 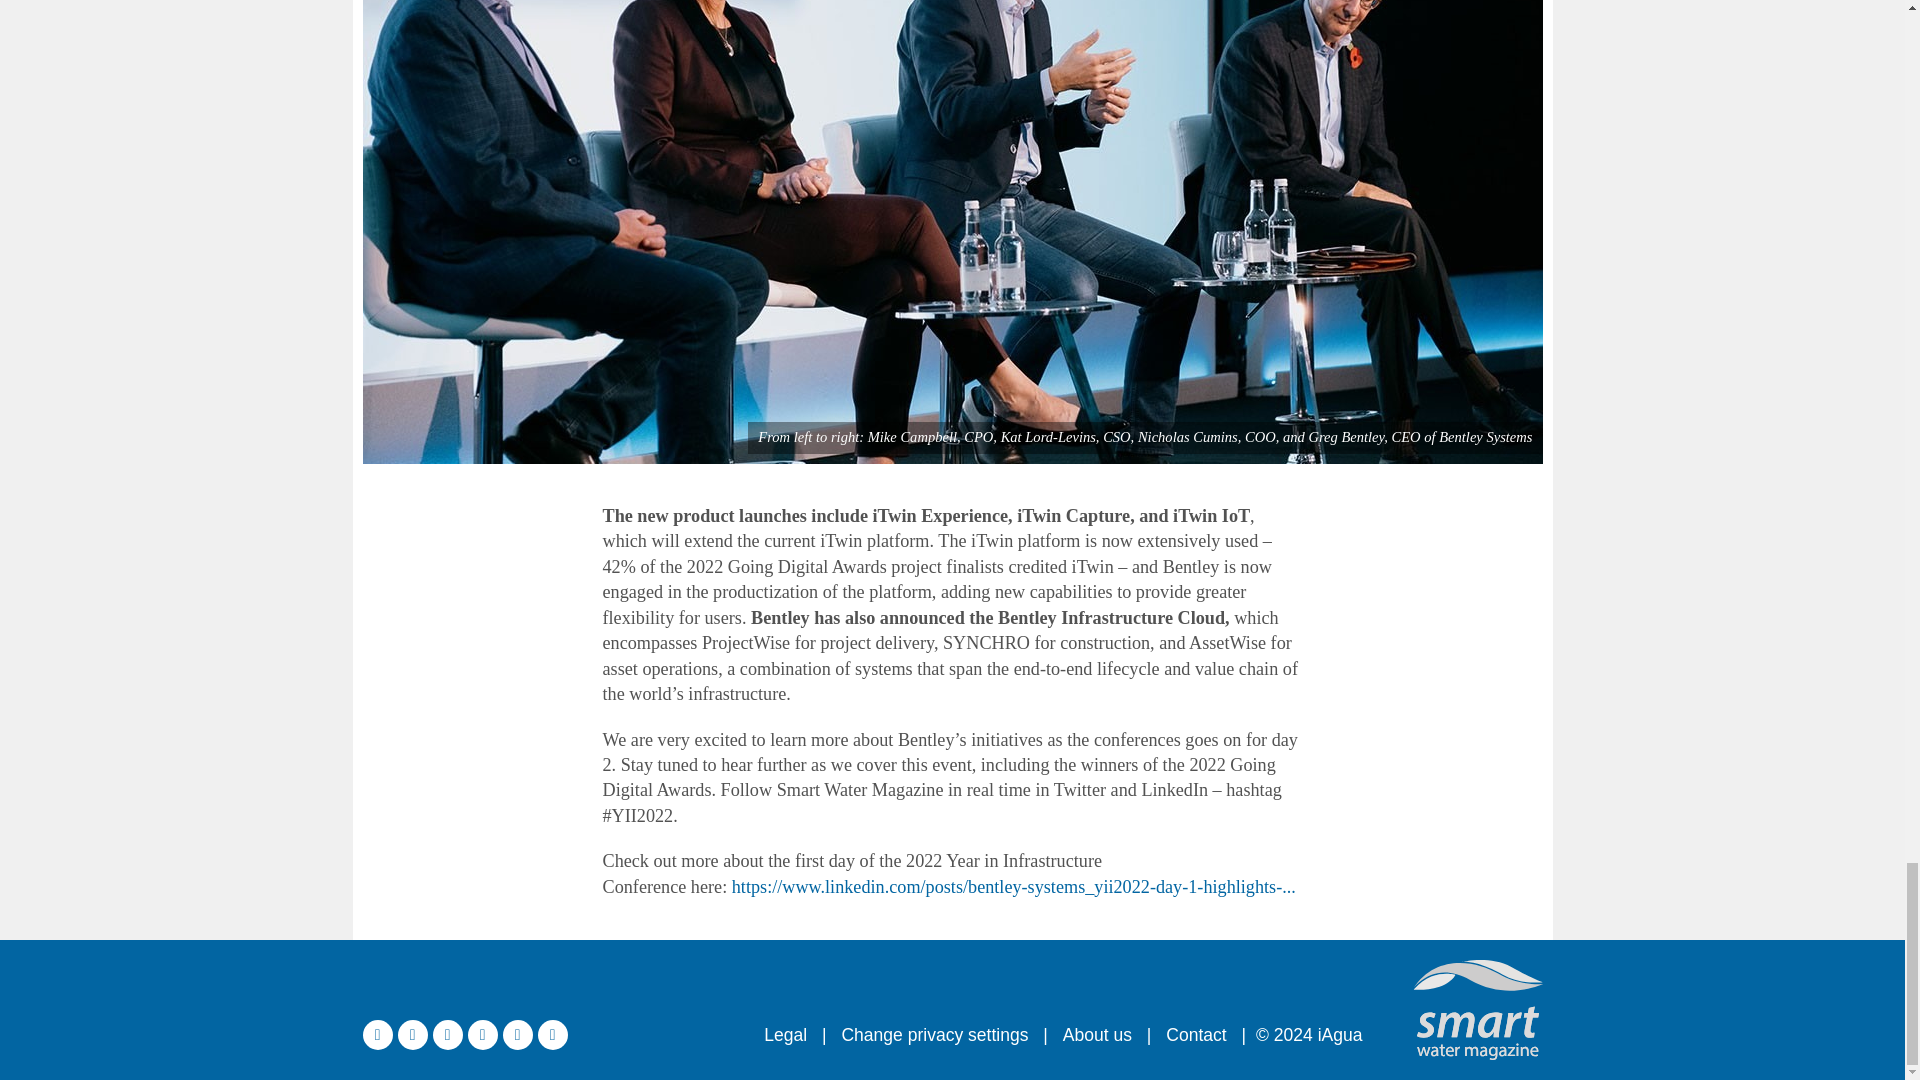 I want to click on Follow us on Youtube, so click(x=516, y=1034).